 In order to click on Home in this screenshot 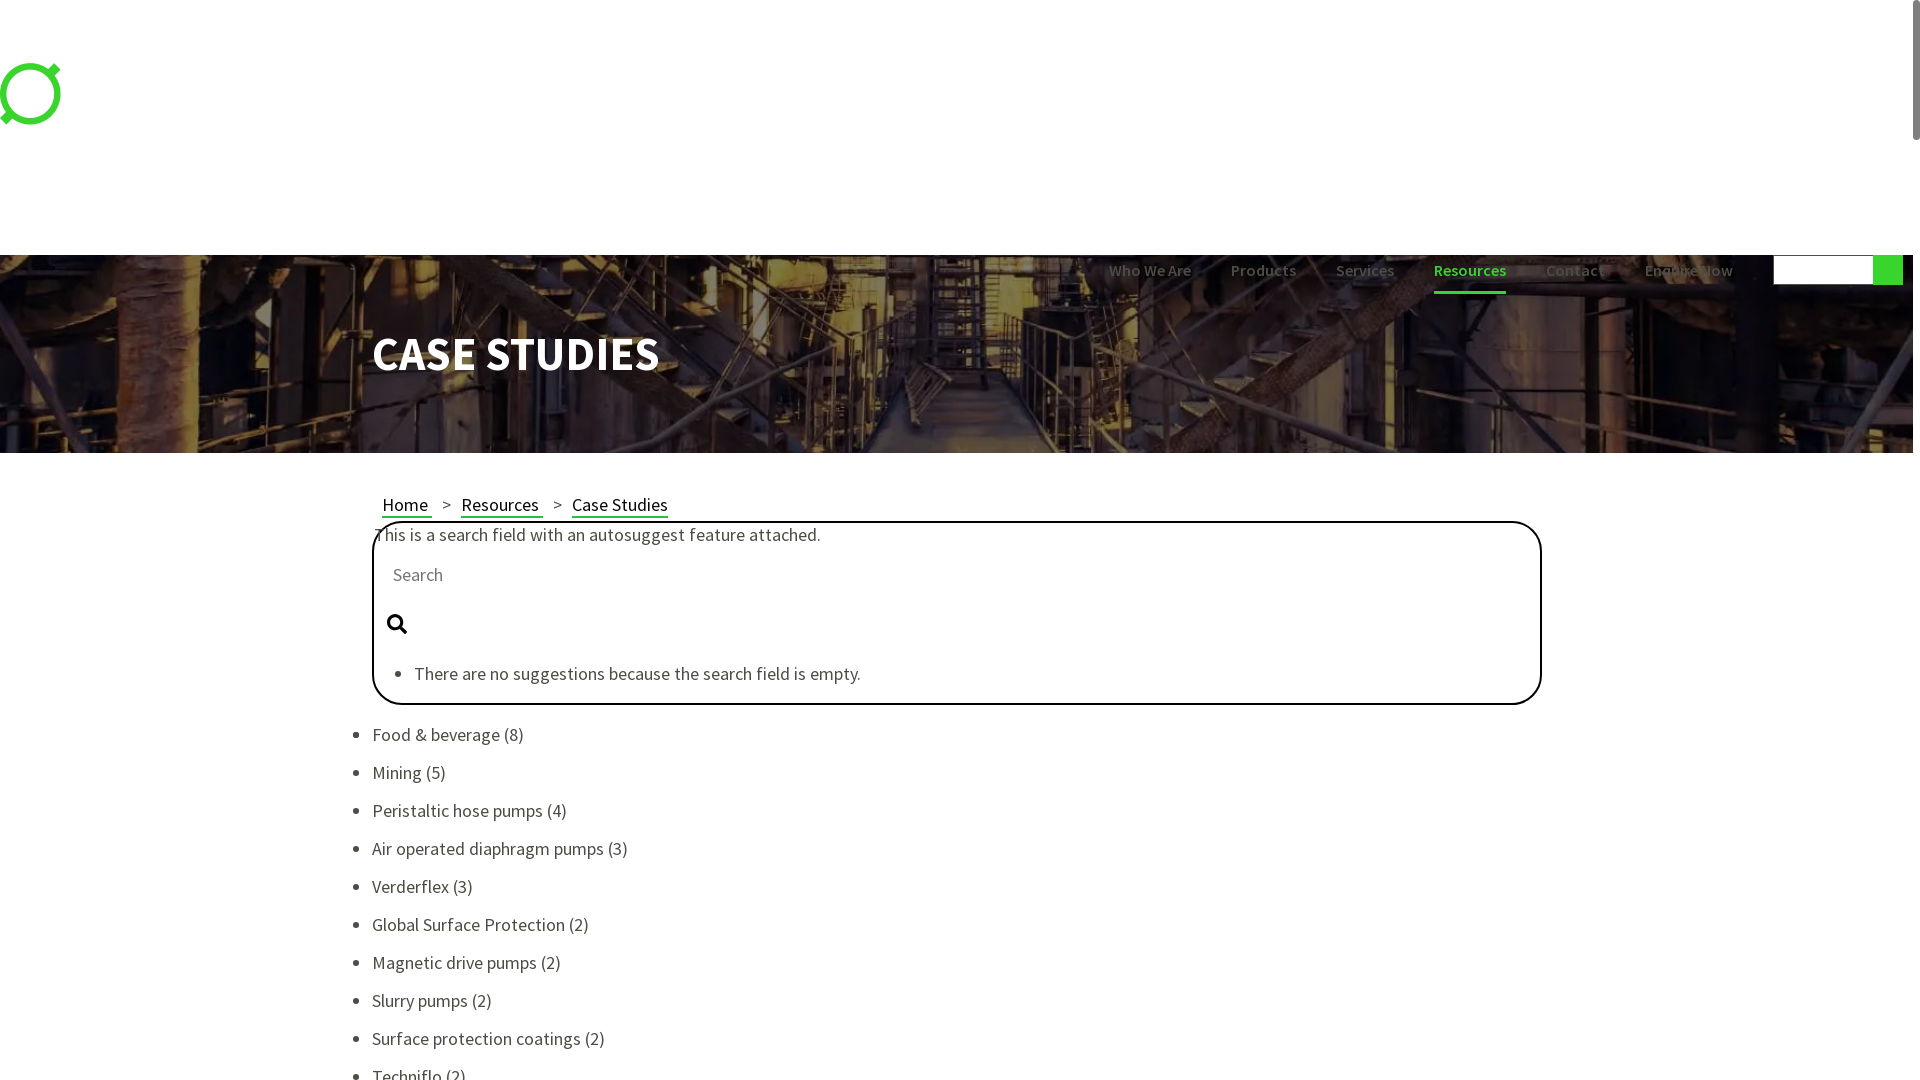, I will do `click(407, 506)`.